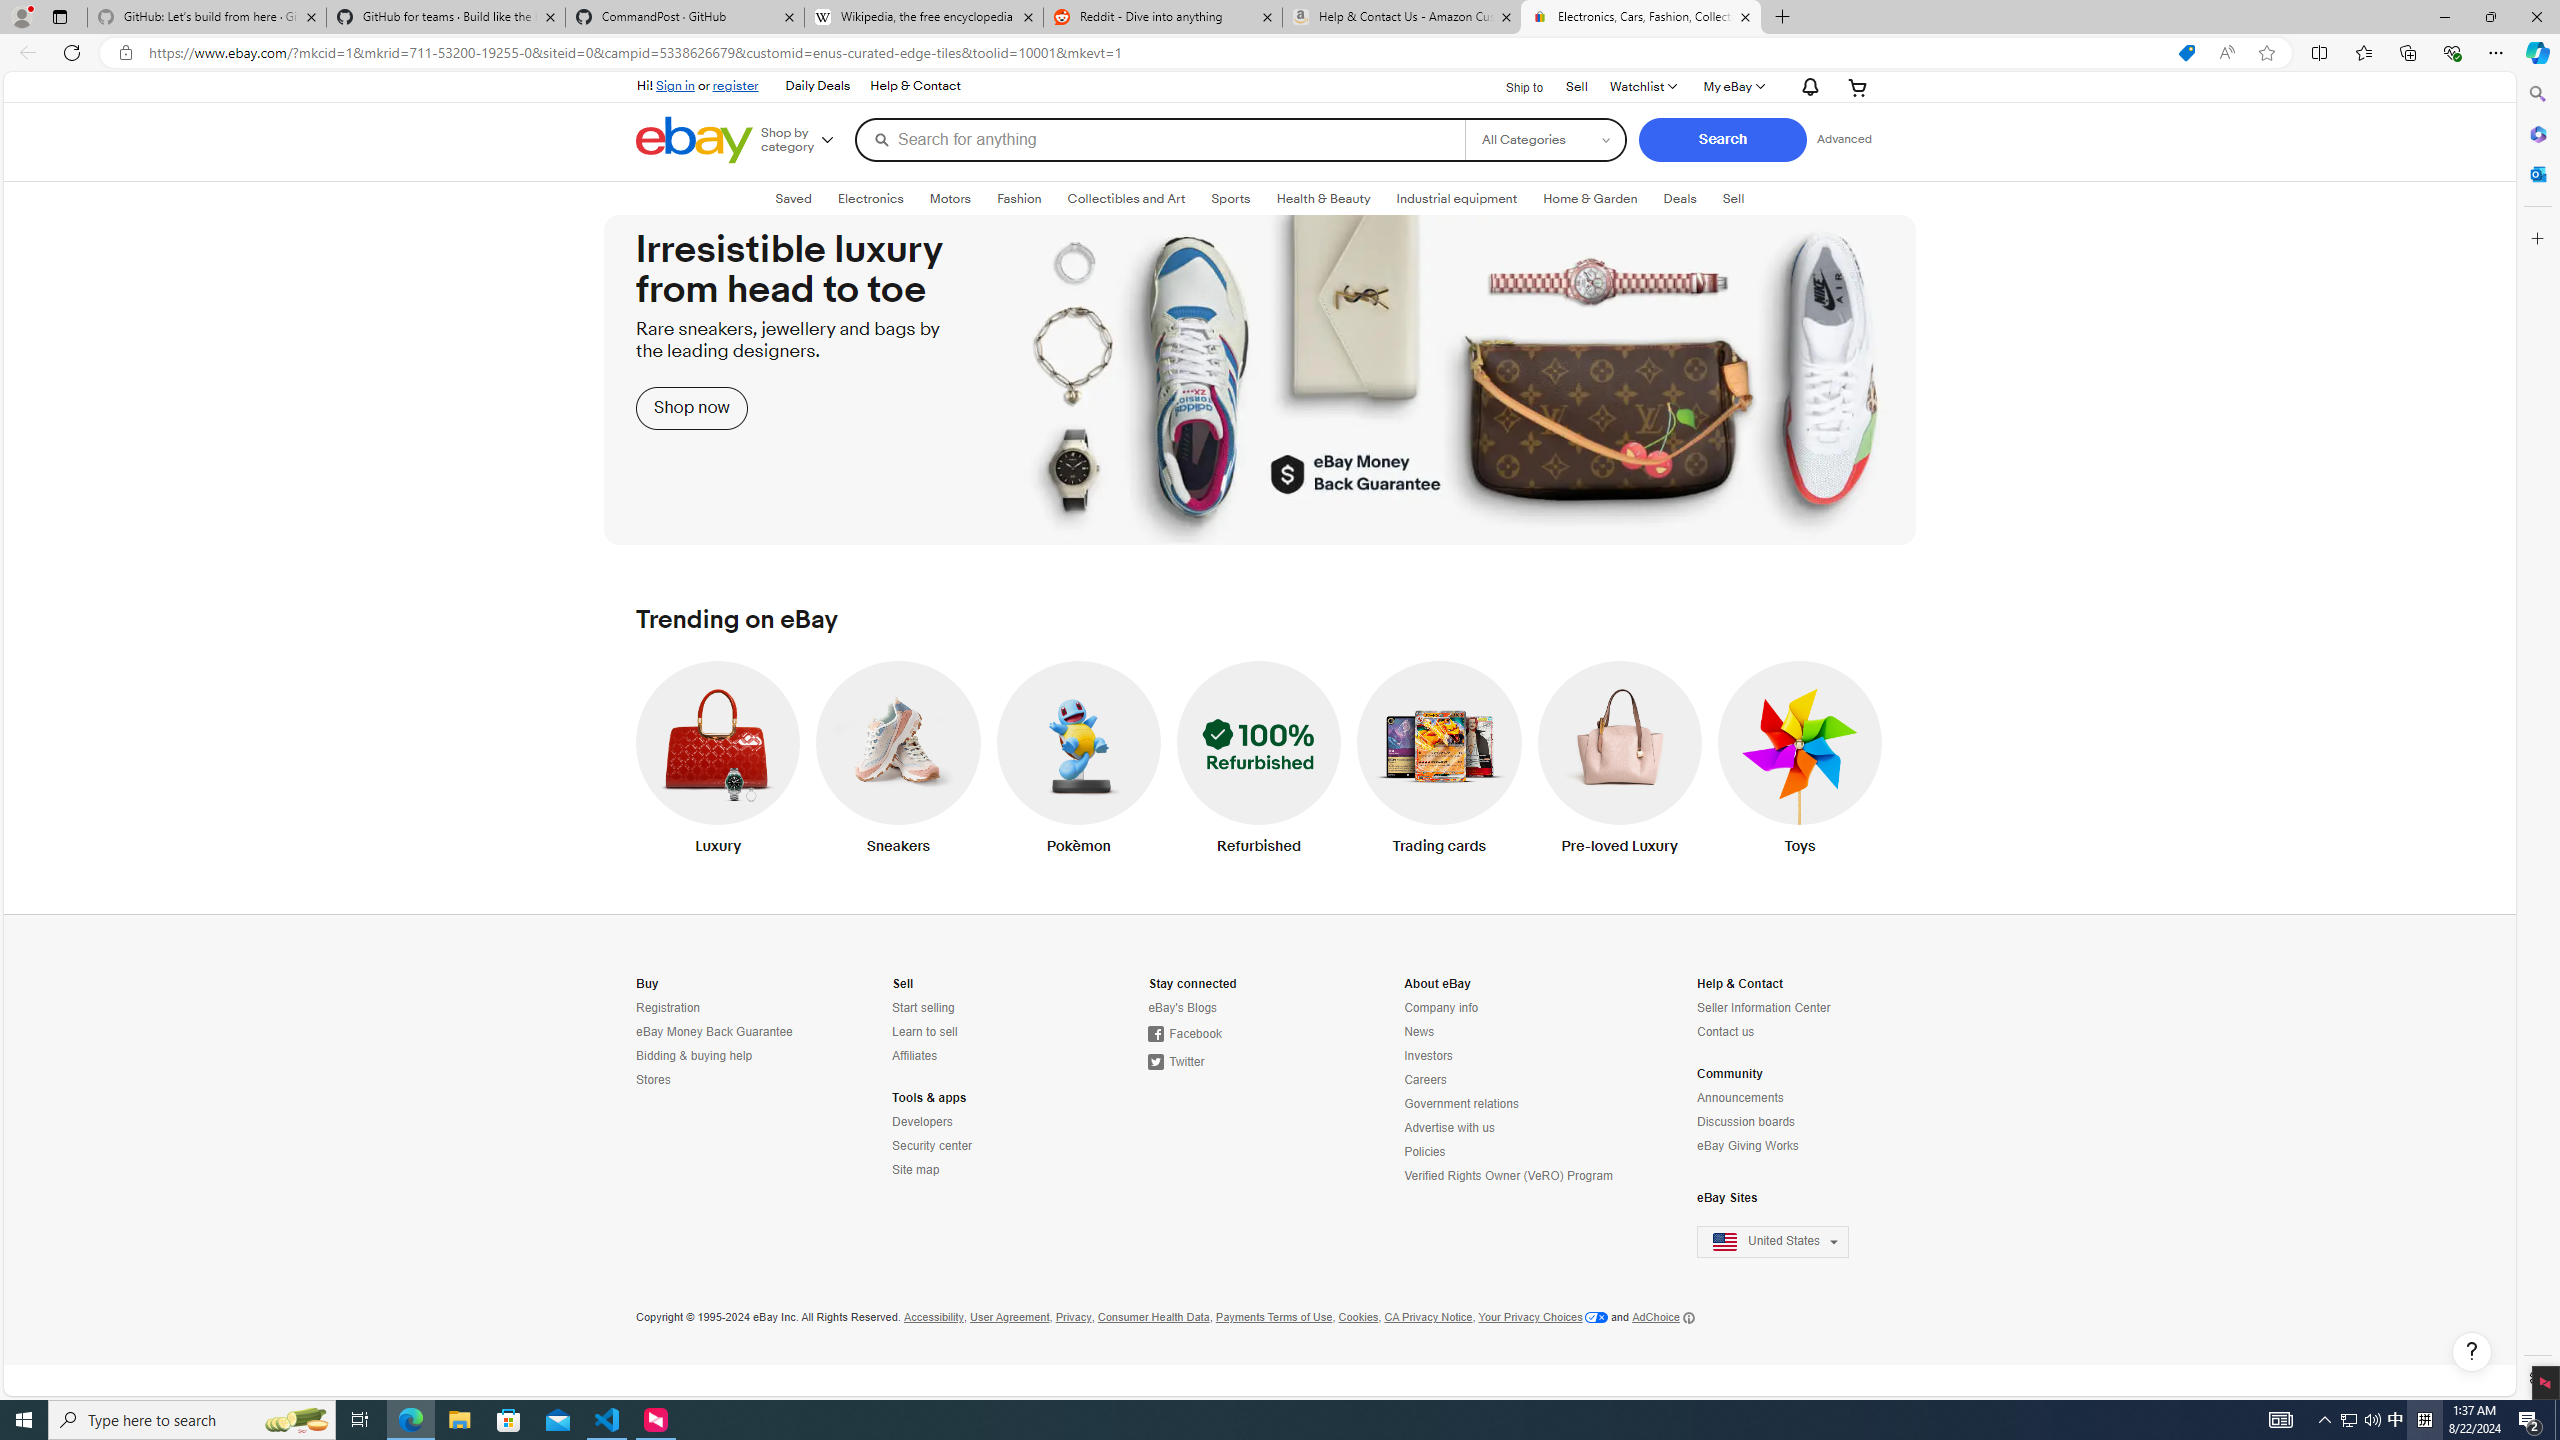 This screenshot has width=2560, height=1440. Describe the element at coordinates (915, 86) in the screenshot. I see `Help & Contact` at that location.